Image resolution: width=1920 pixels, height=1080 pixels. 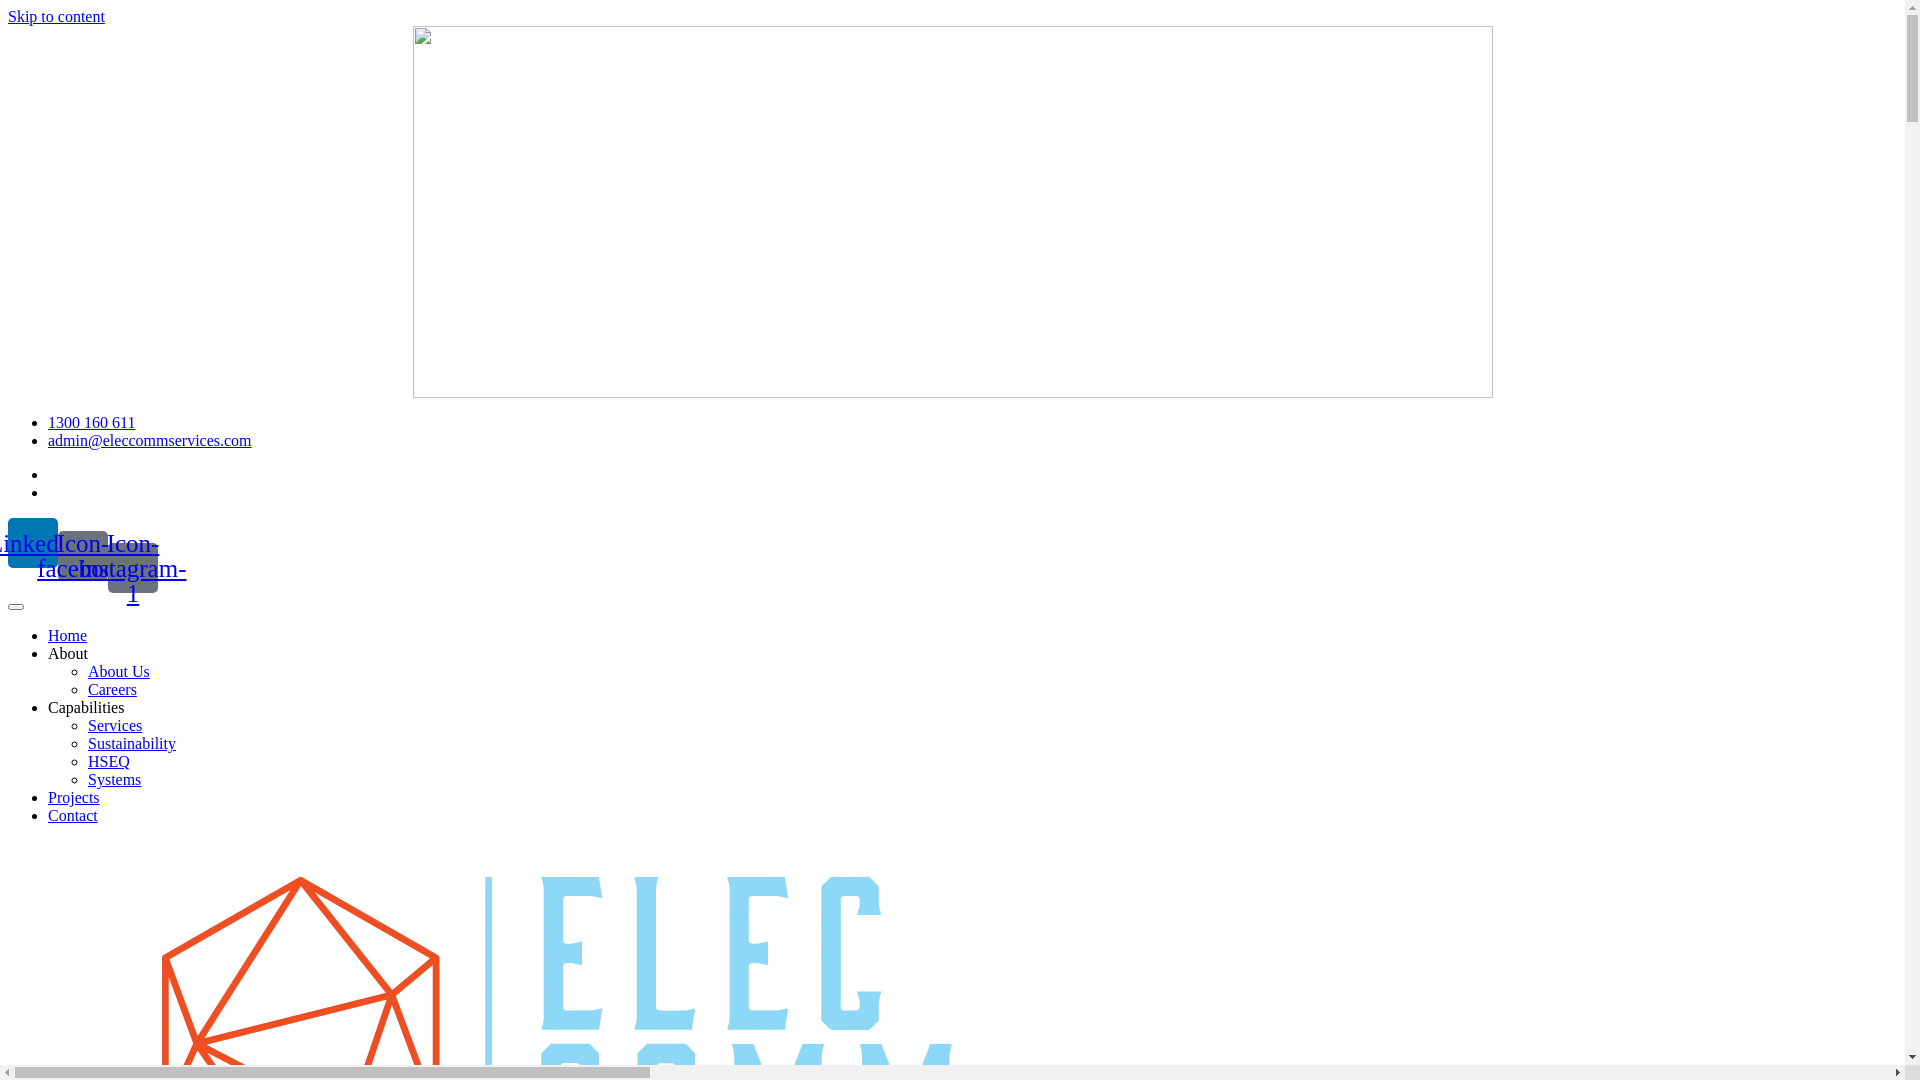 What do you see at coordinates (68, 636) in the screenshot?
I see `Home` at bounding box center [68, 636].